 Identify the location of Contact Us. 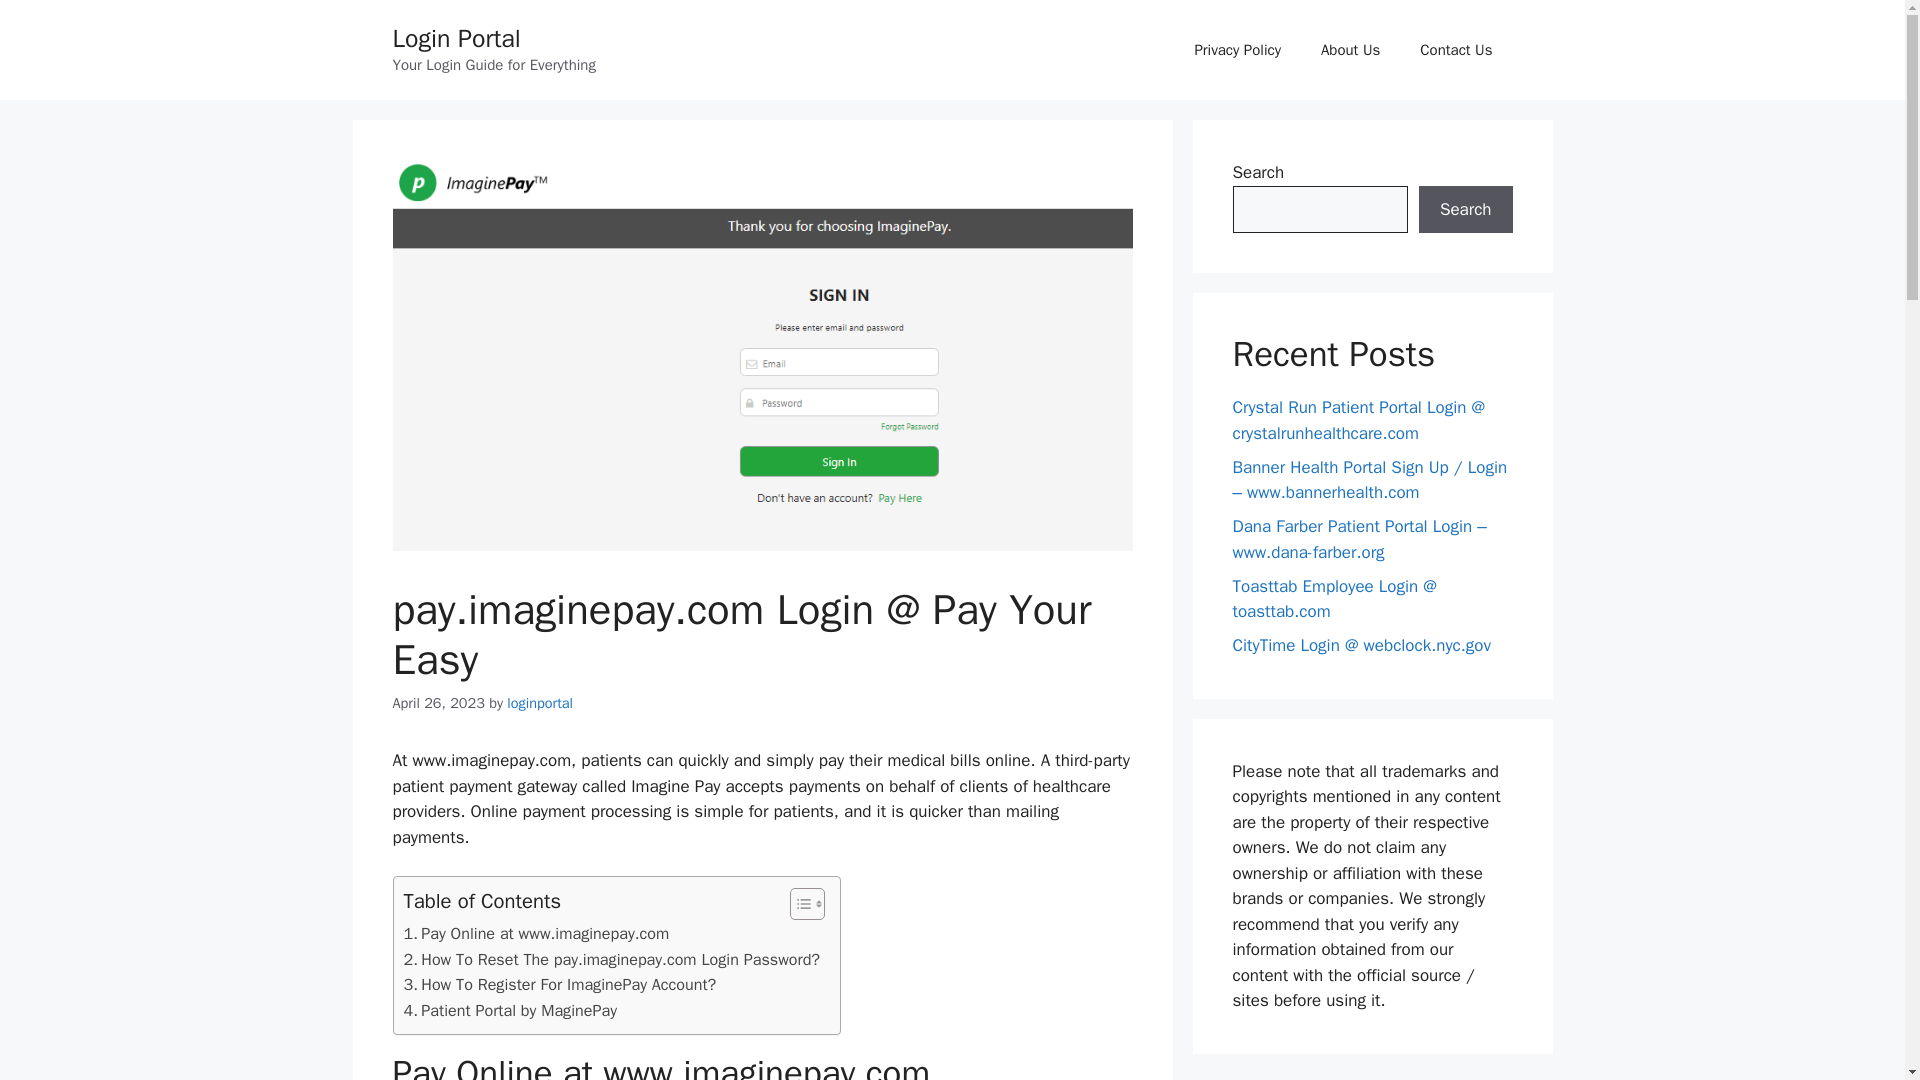
(1456, 50).